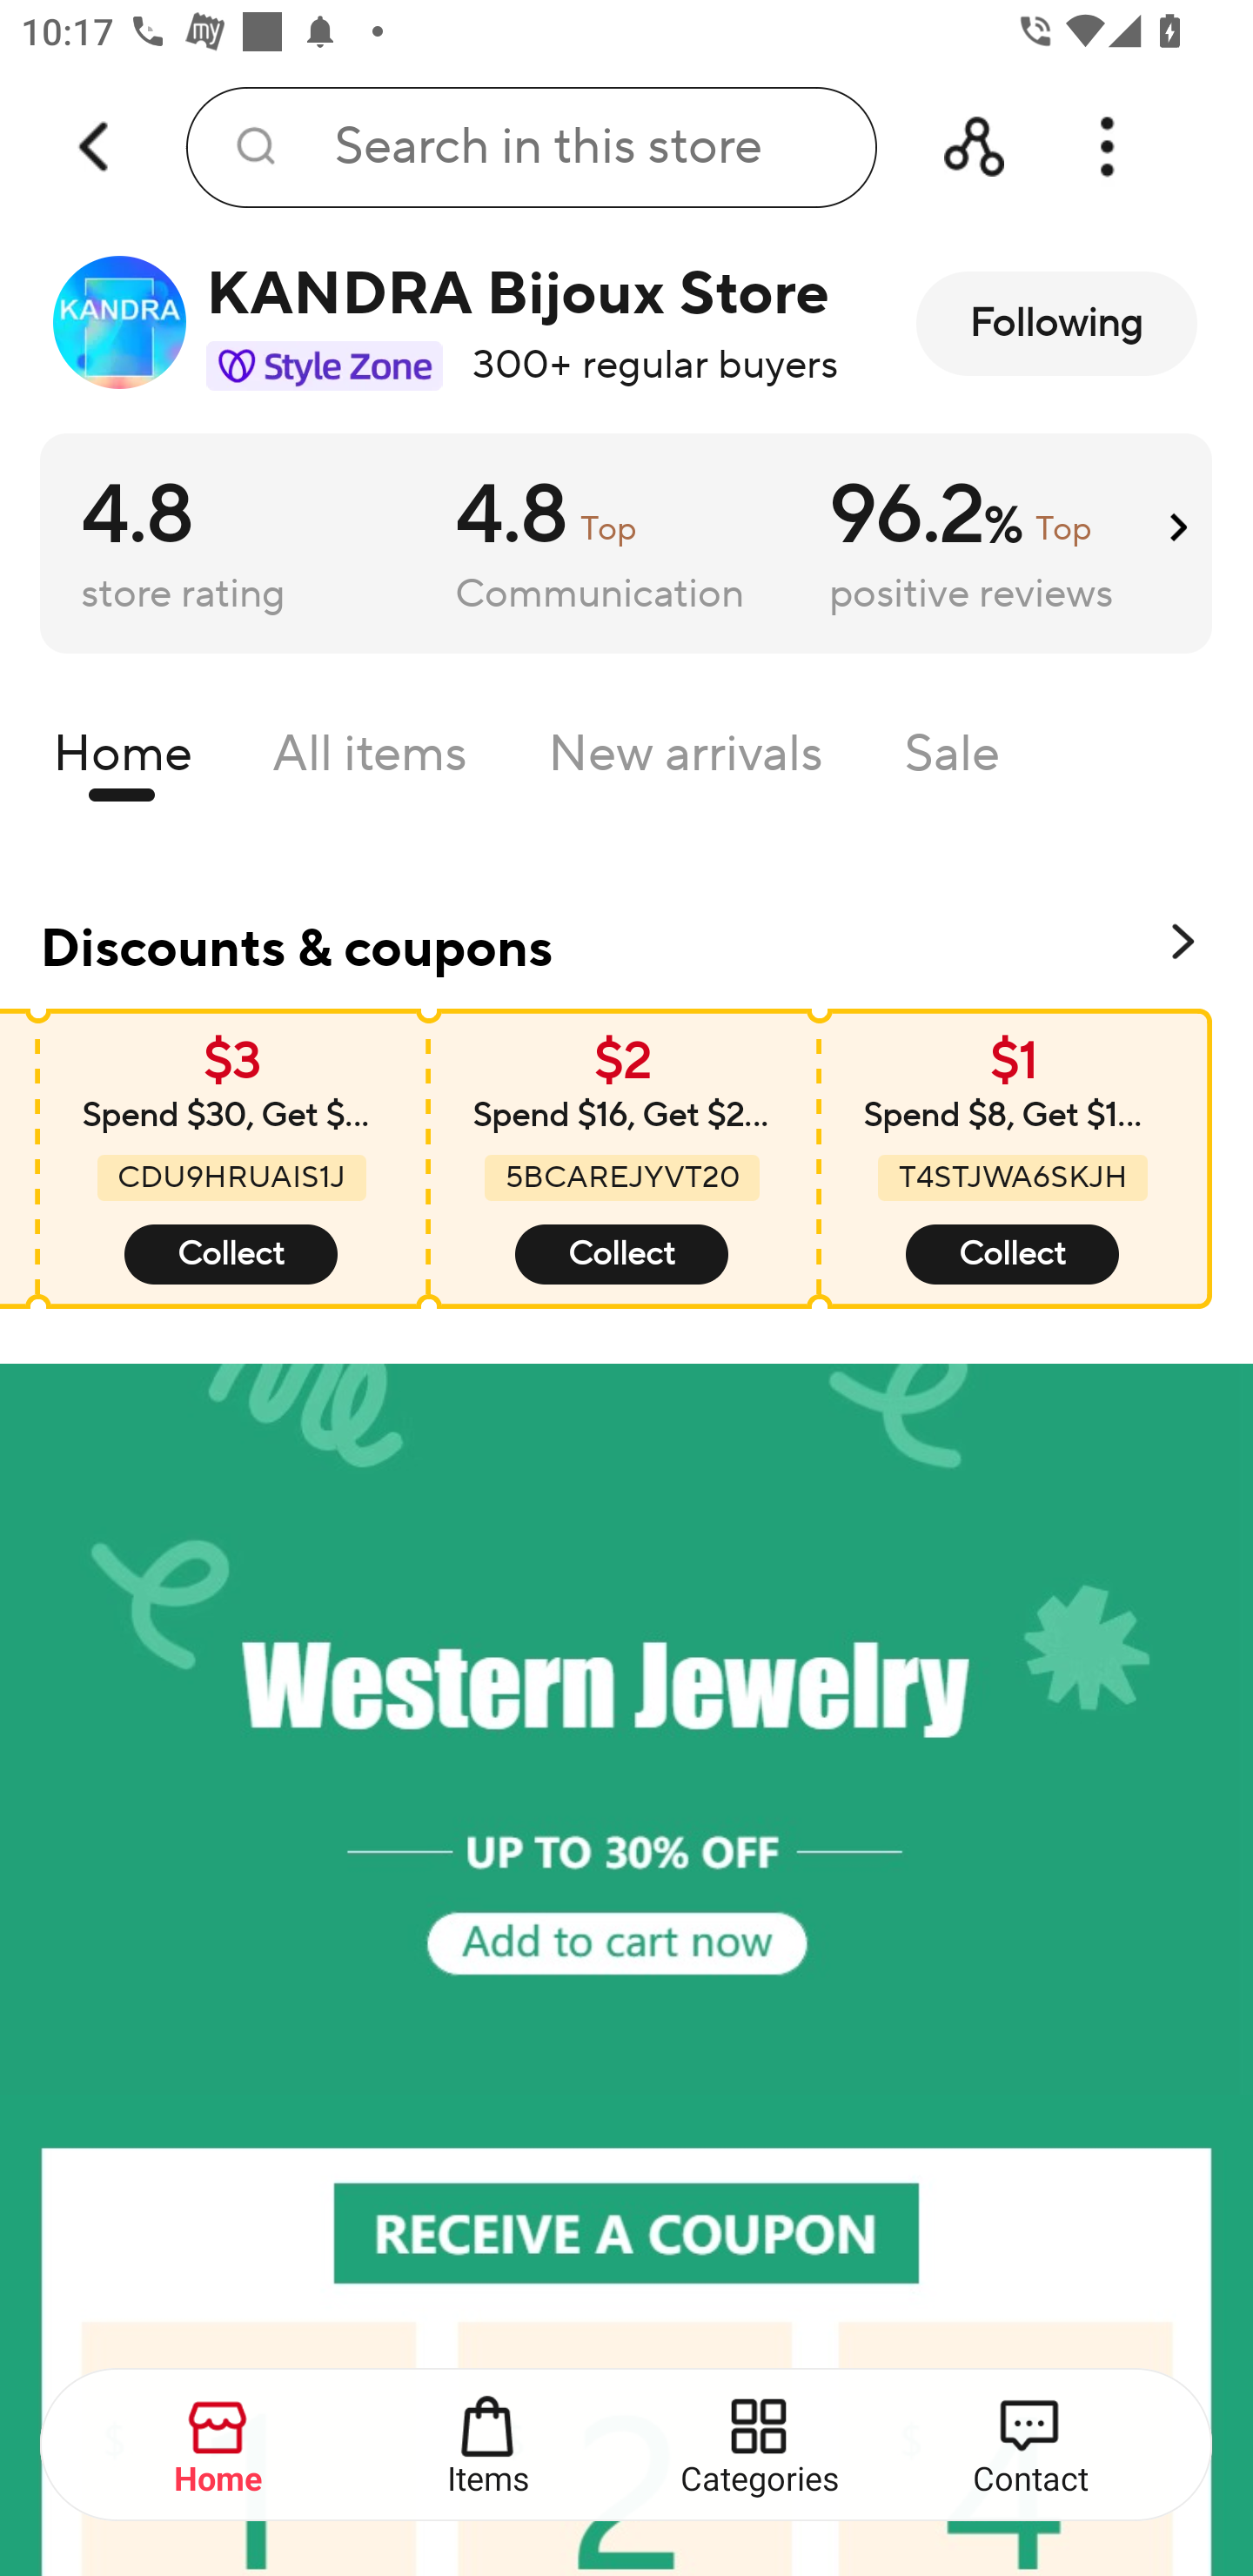 This screenshot has height=2576, width=1253. Describe the element at coordinates (952, 761) in the screenshot. I see `Sale` at that location.